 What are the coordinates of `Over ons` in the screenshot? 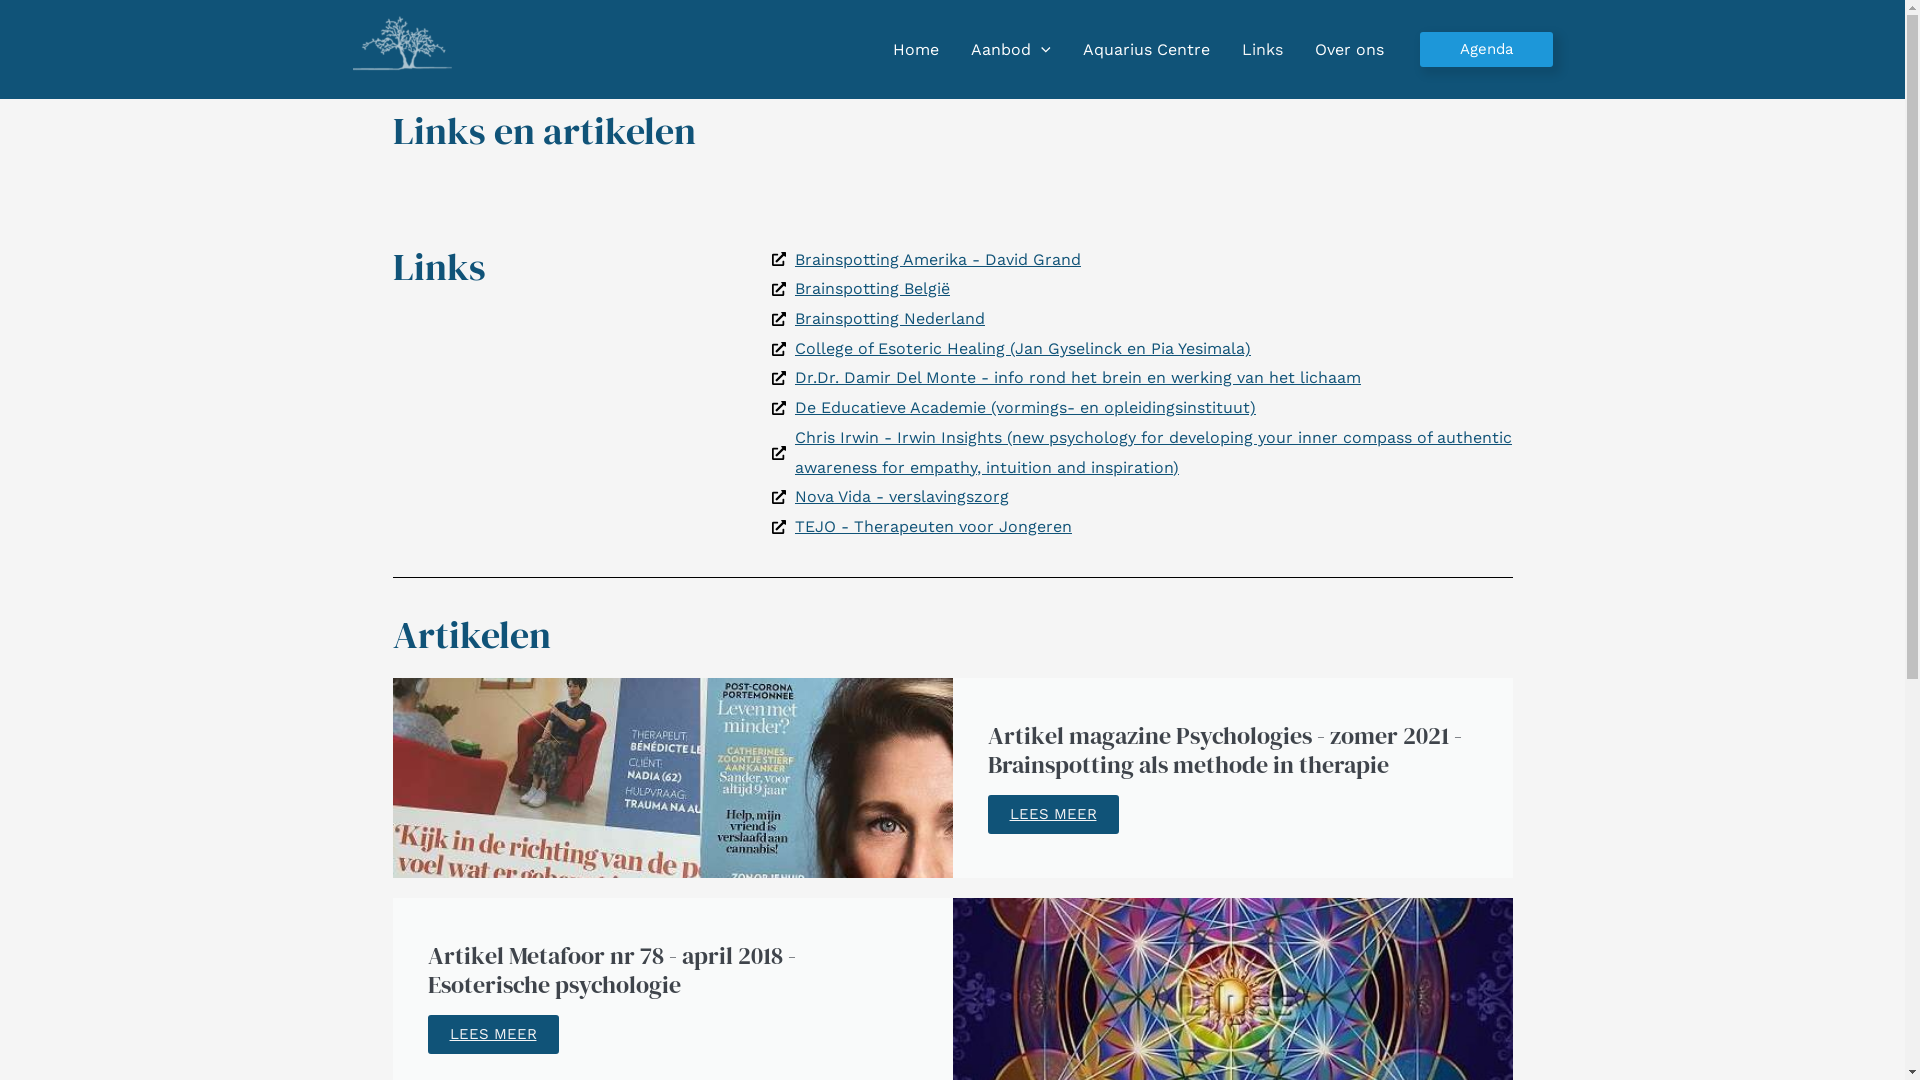 It's located at (1348, 49).